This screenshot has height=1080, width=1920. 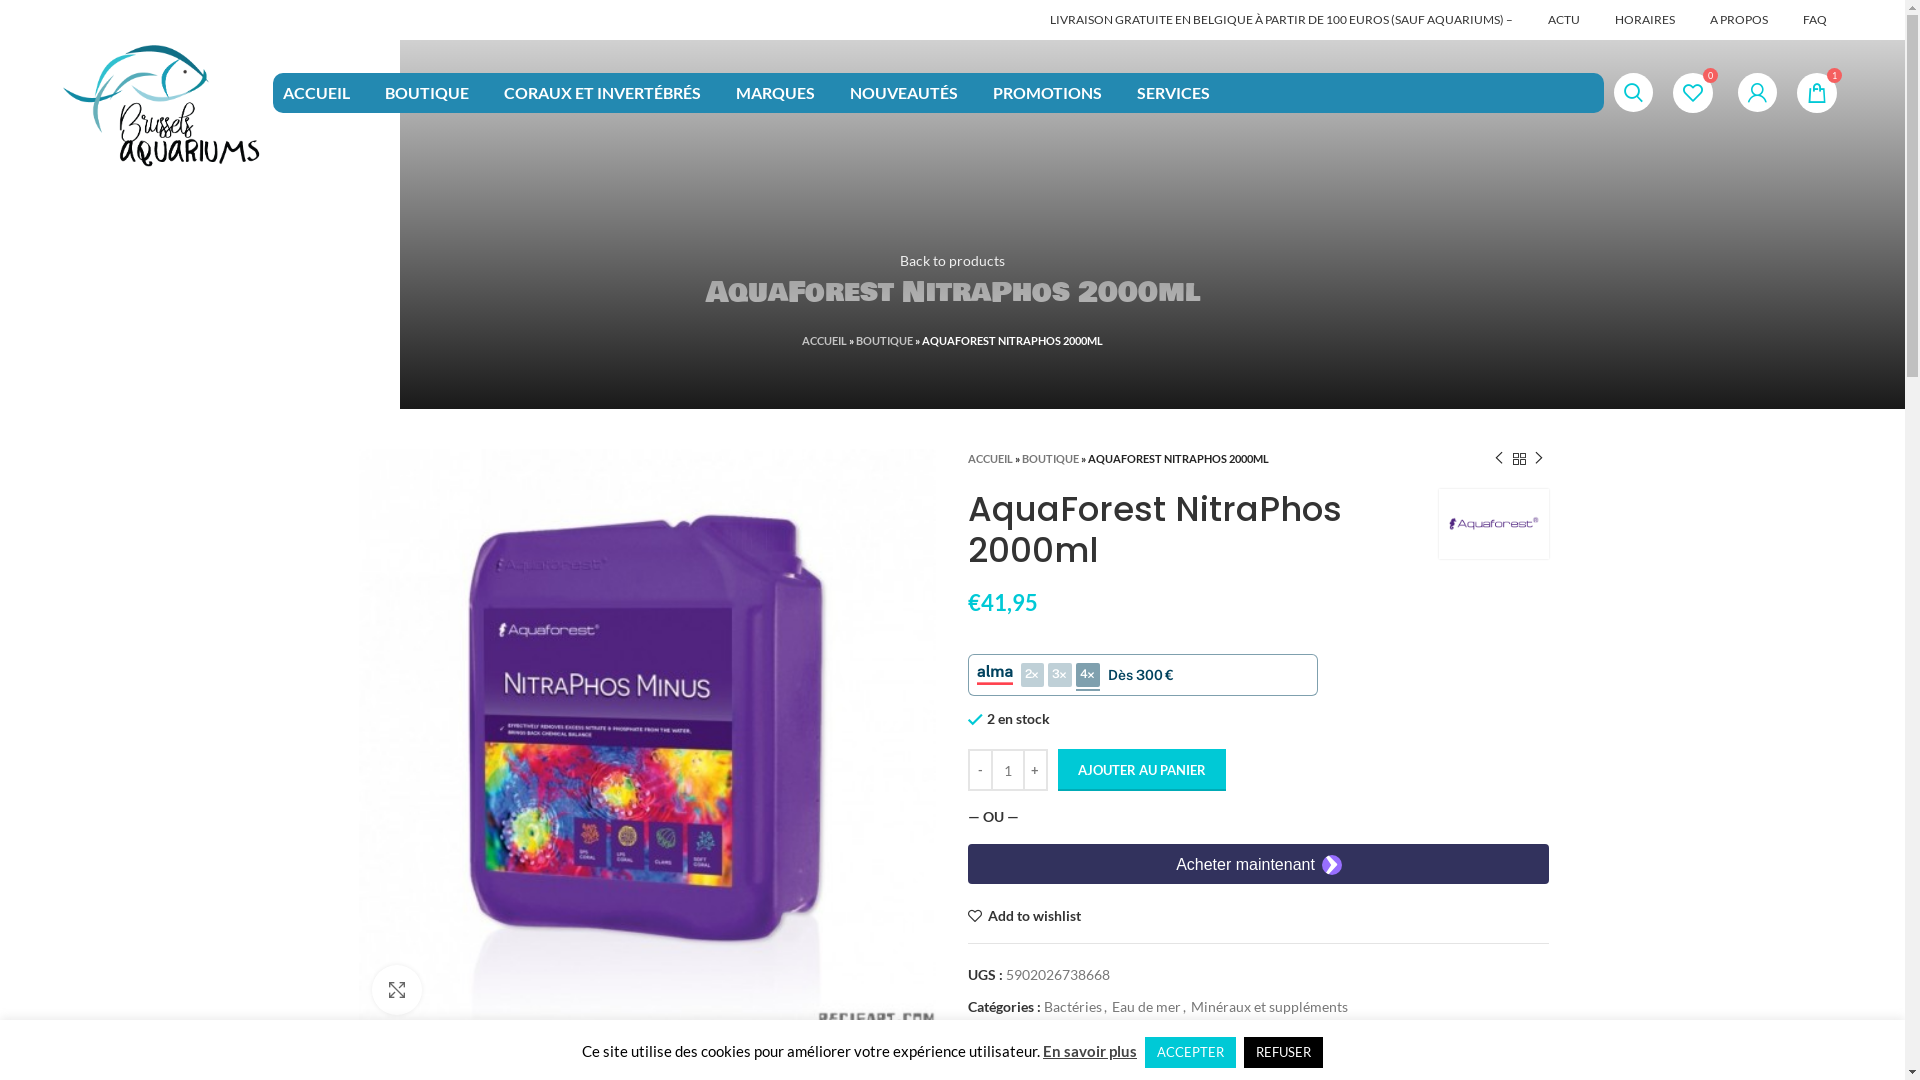 What do you see at coordinates (1564, 20) in the screenshot?
I see `ACTU` at bounding box center [1564, 20].